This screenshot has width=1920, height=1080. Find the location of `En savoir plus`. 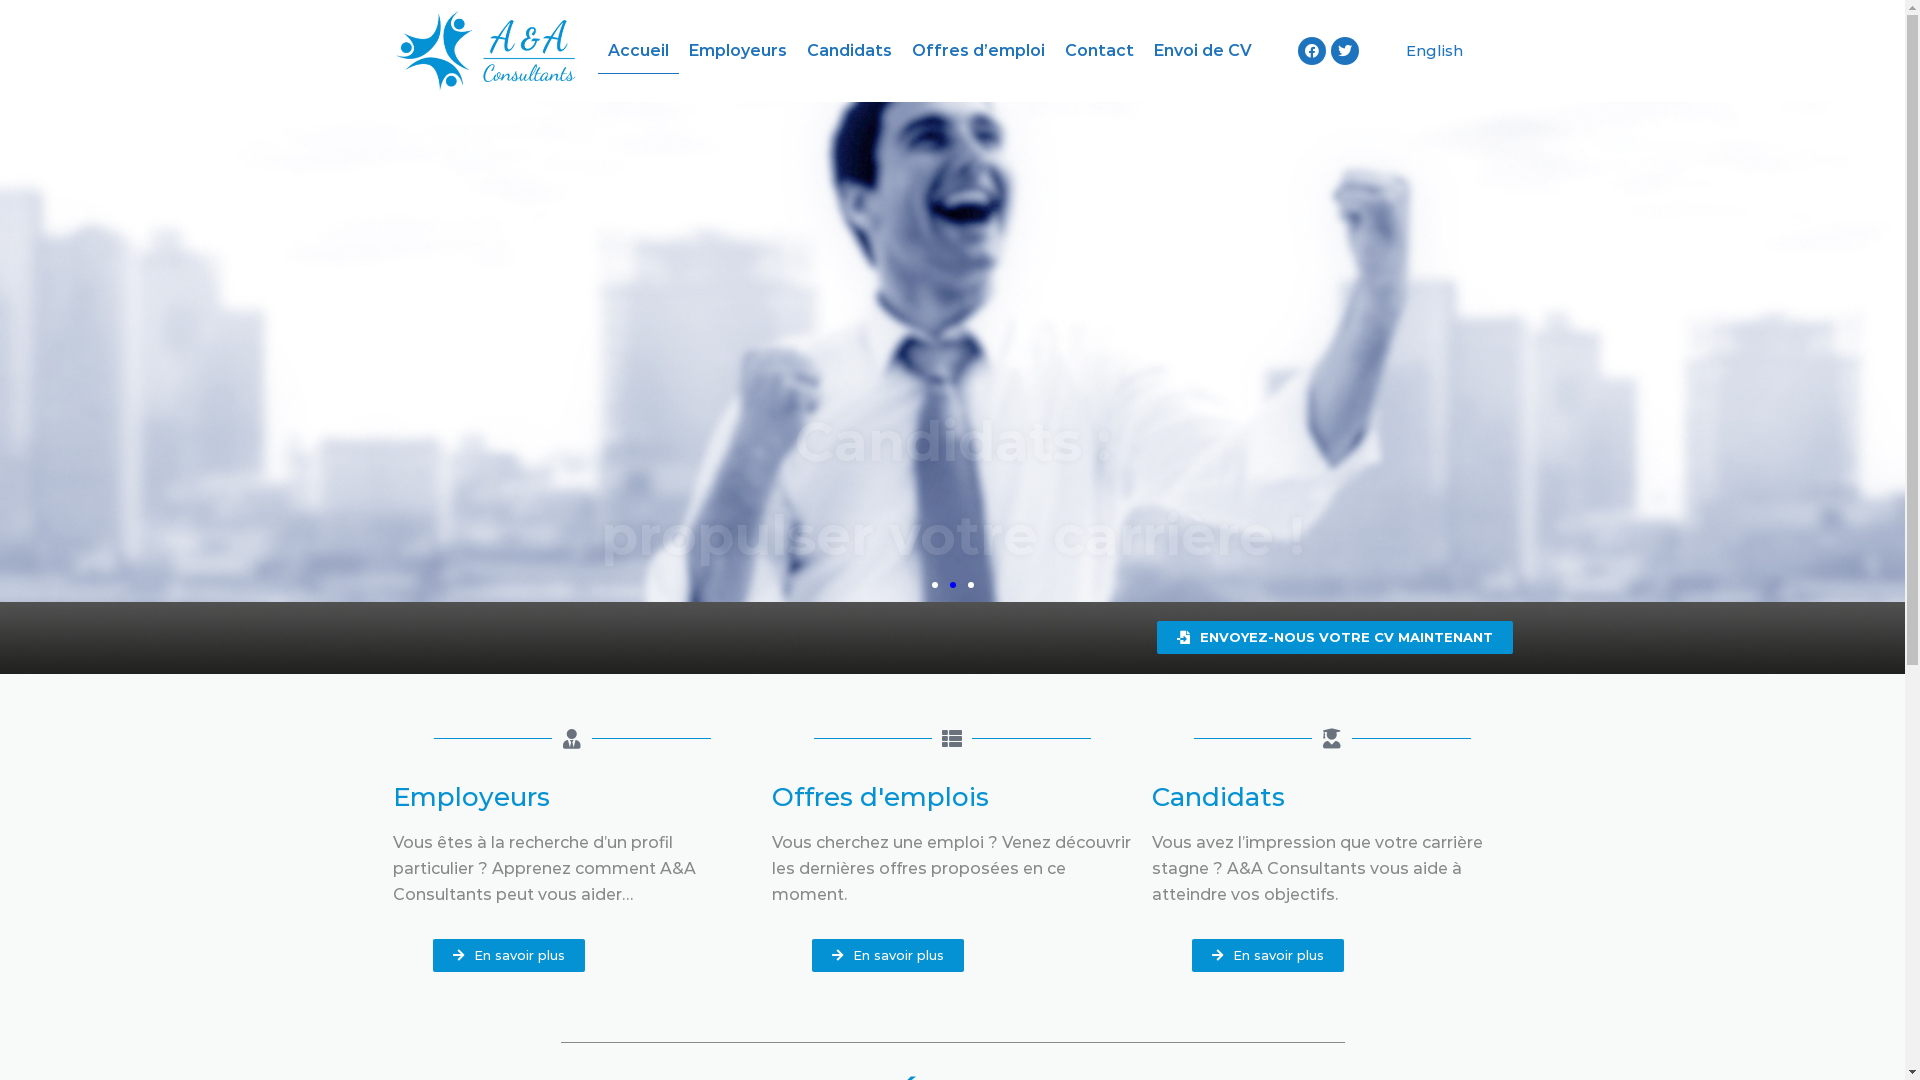

En savoir plus is located at coordinates (508, 956).